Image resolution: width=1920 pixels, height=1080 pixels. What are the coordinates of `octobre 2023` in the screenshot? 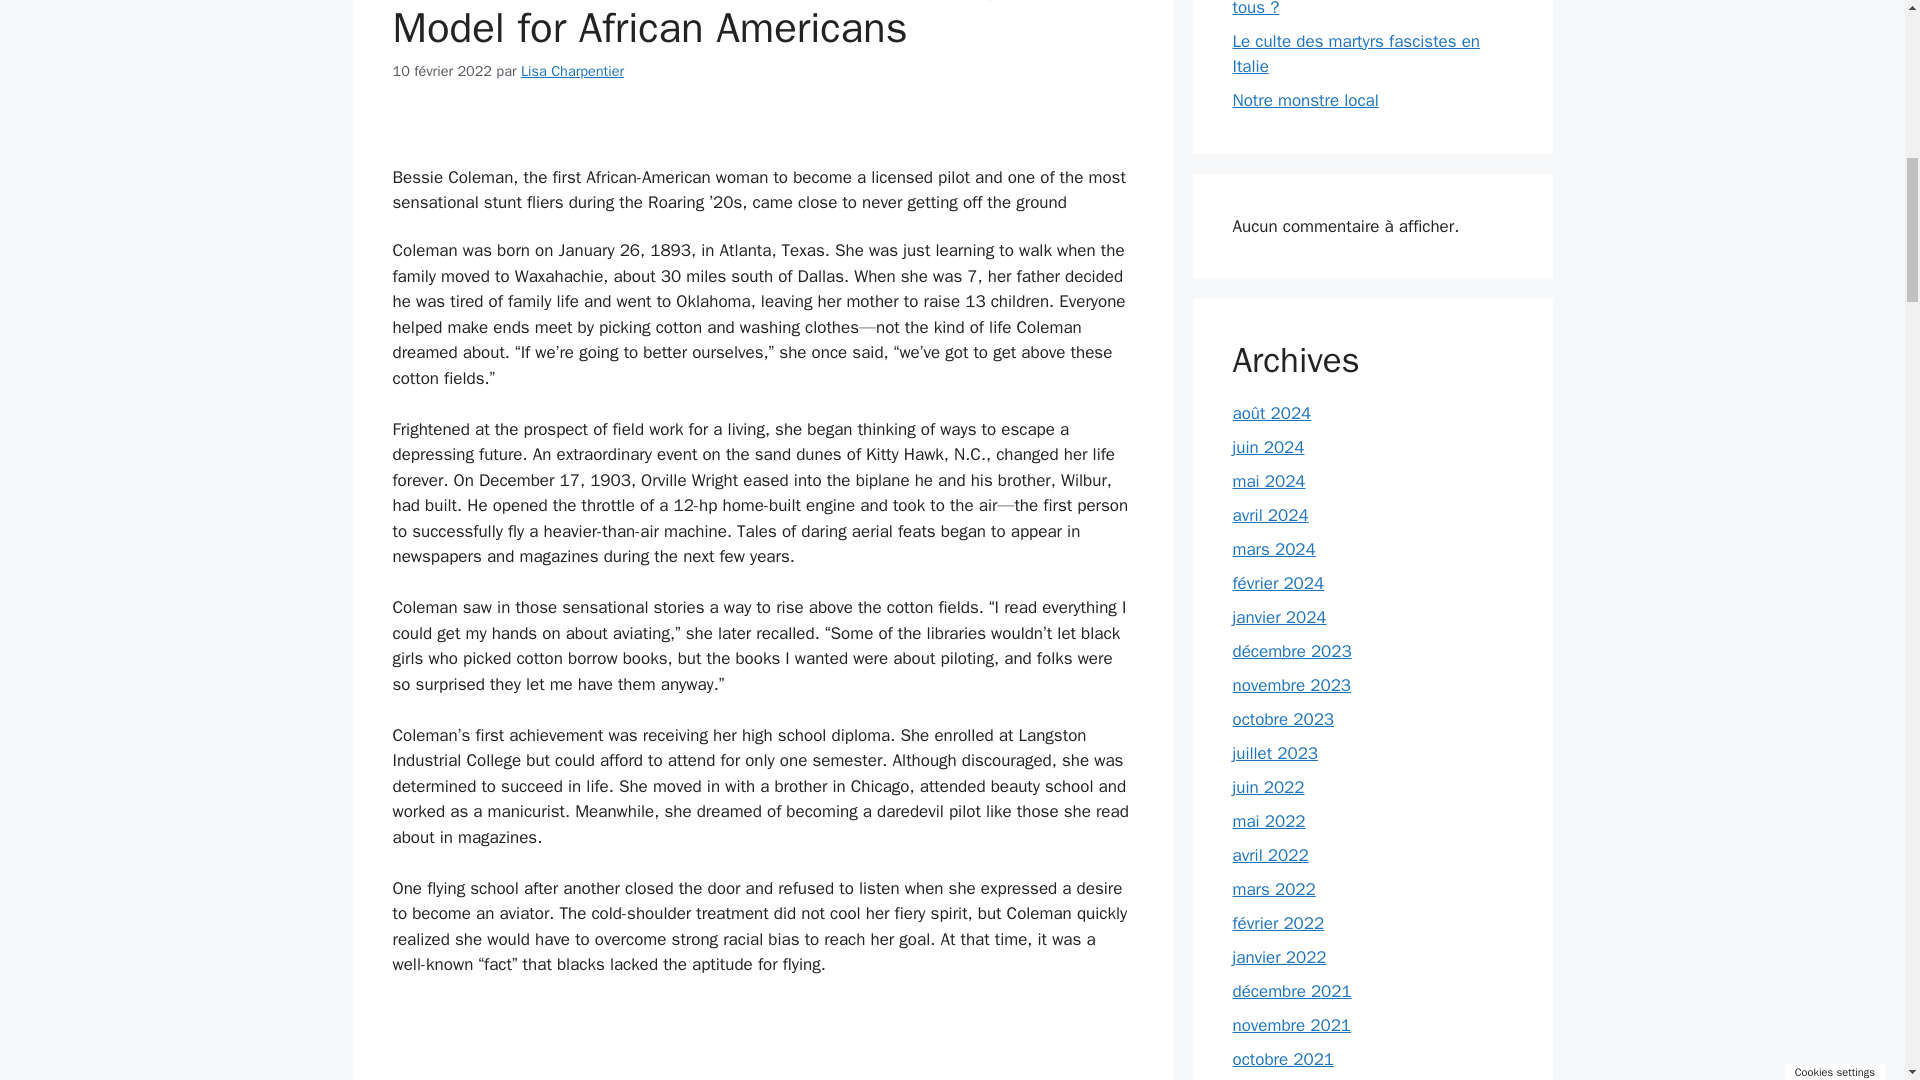 It's located at (1283, 719).